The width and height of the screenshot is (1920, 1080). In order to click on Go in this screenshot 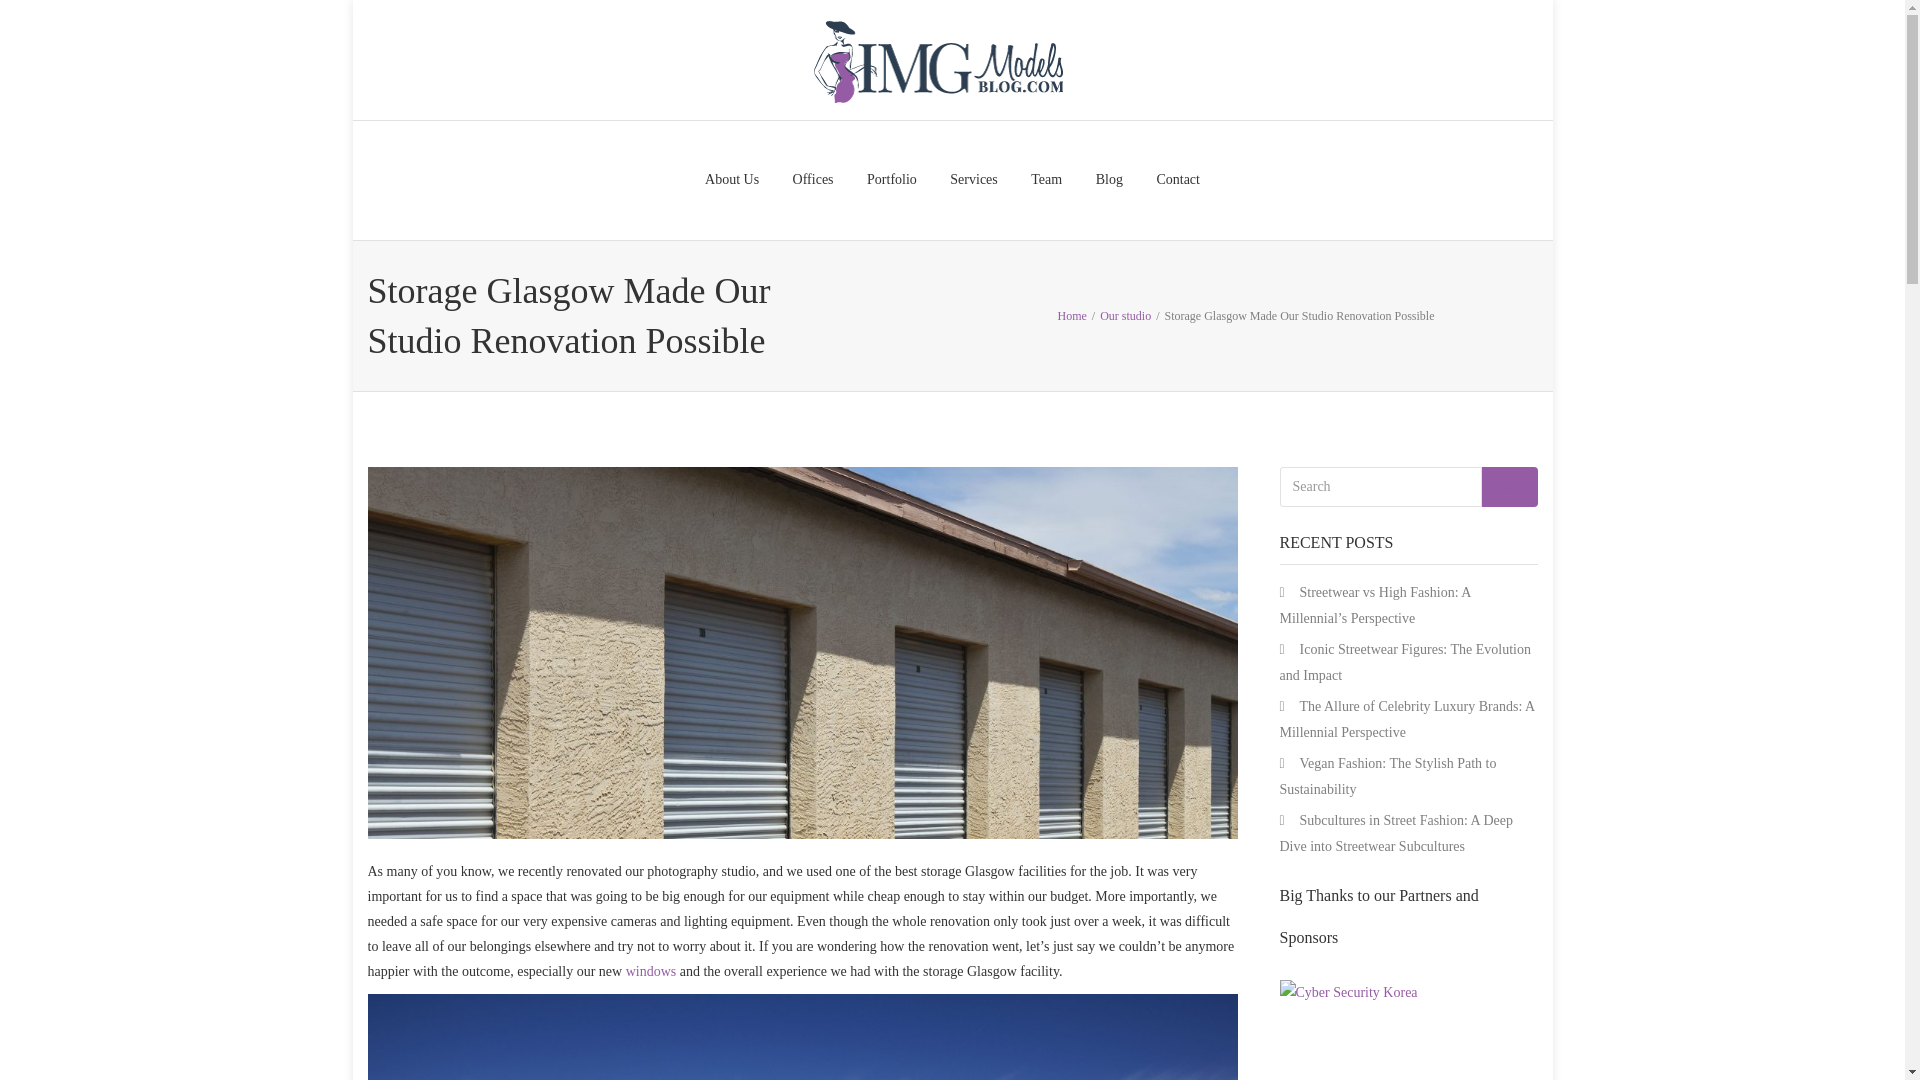, I will do `click(1510, 486)`.